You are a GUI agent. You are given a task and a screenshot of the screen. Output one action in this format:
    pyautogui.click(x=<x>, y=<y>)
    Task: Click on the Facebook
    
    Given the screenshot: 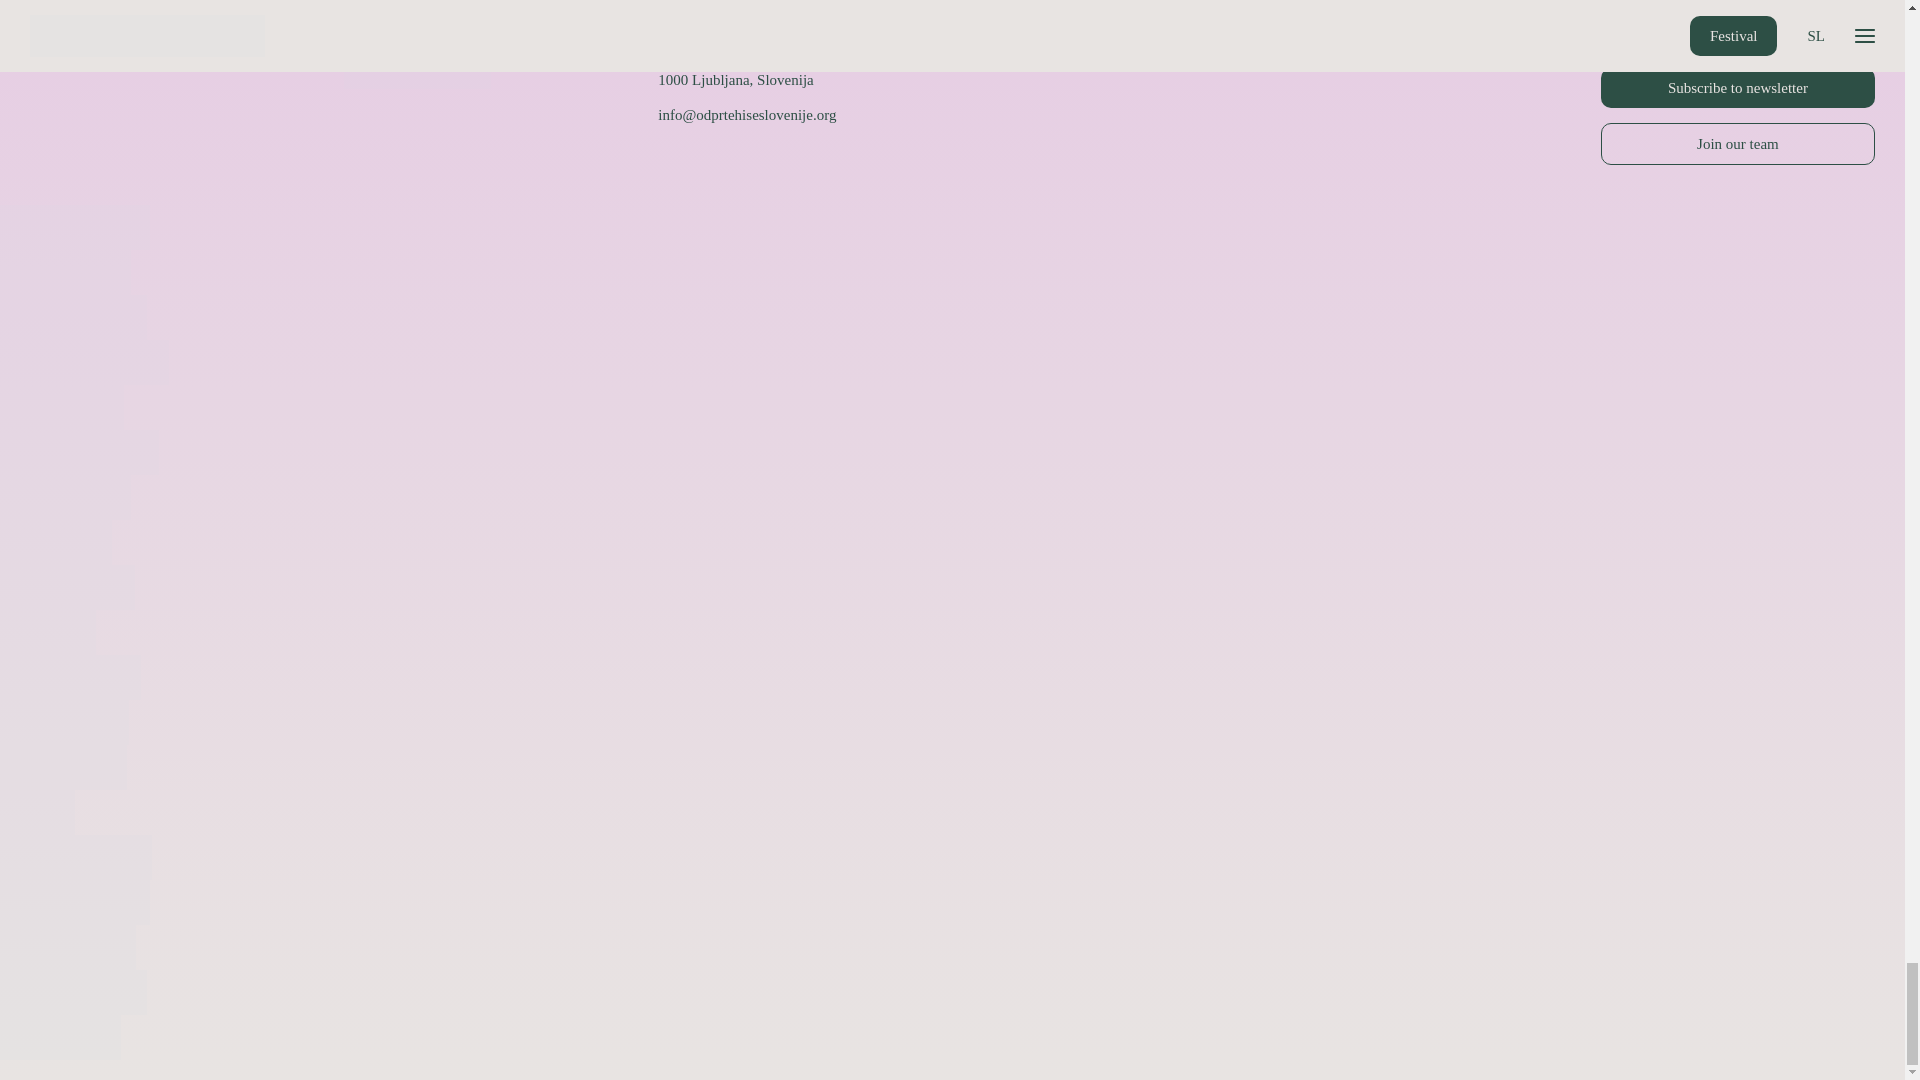 What is the action you would take?
    pyautogui.click(x=1628, y=29)
    